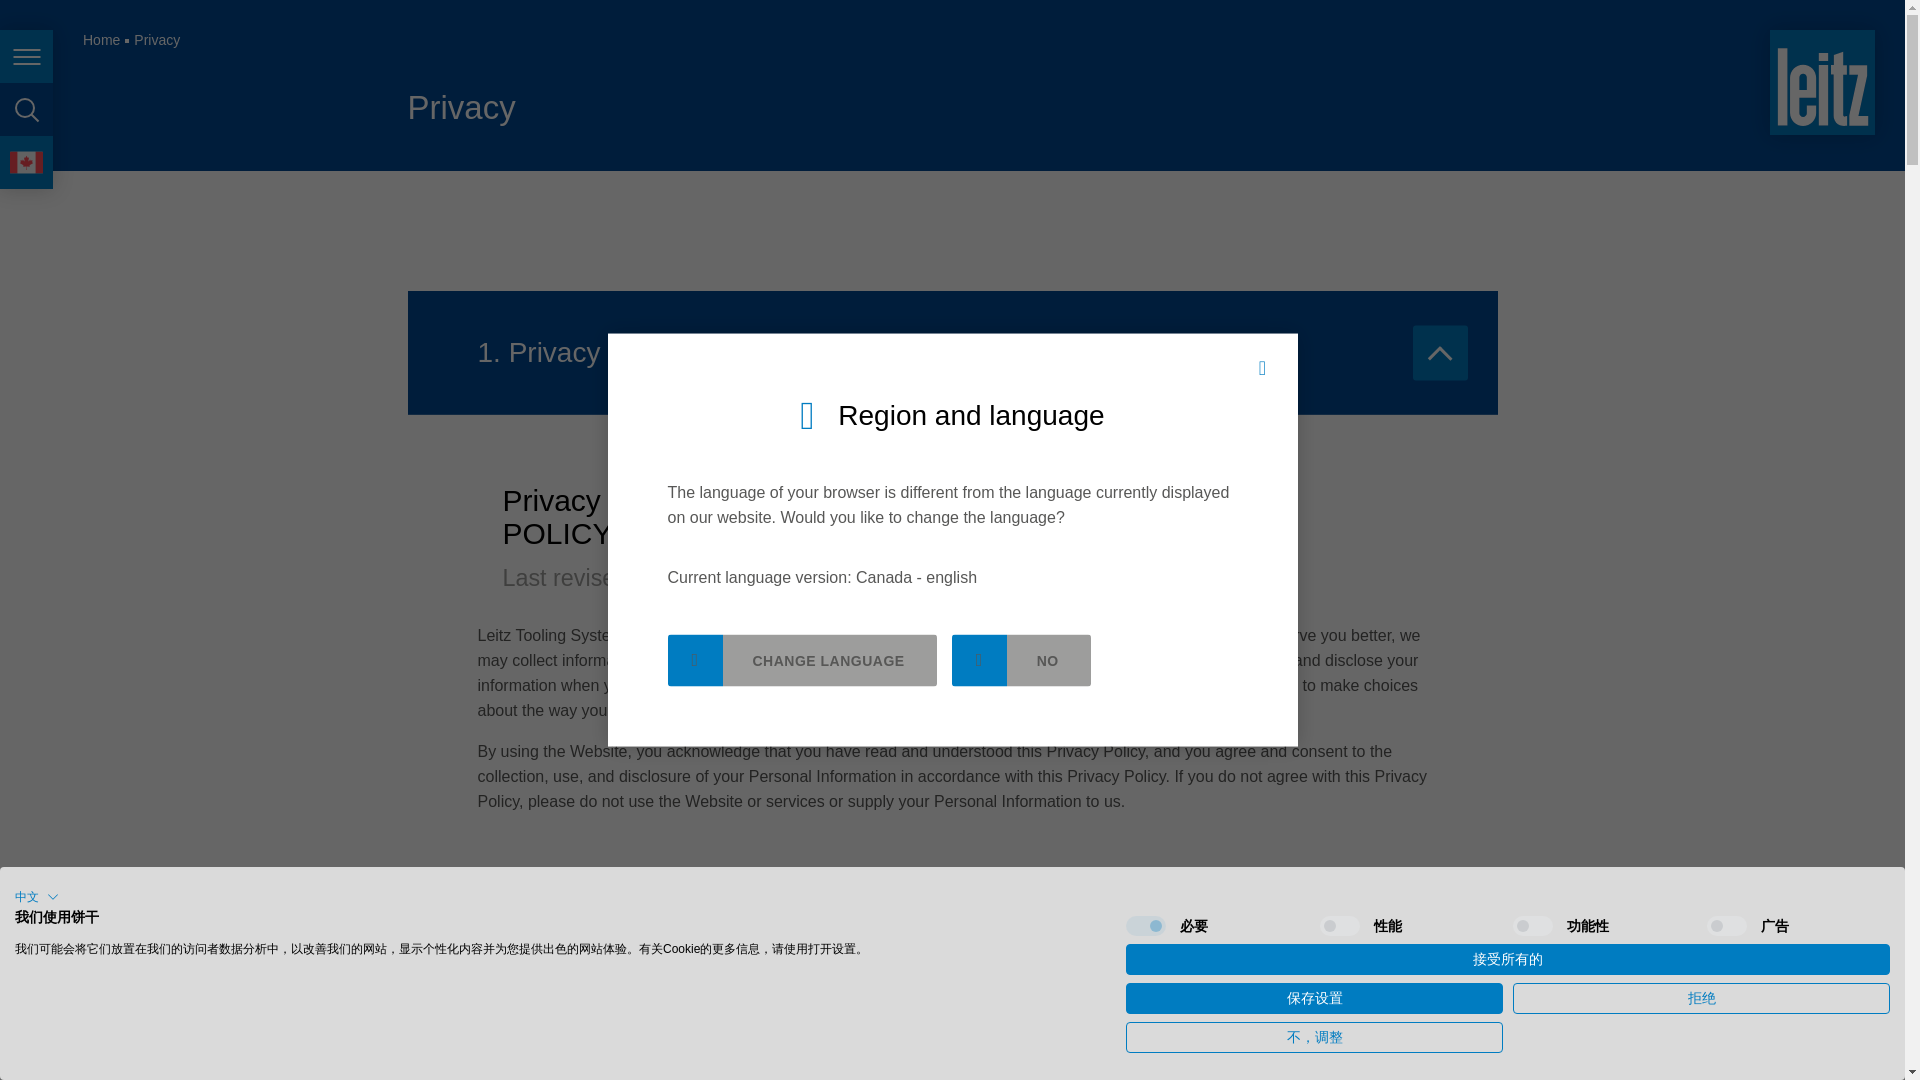 Image resolution: width=1920 pixels, height=1080 pixels. I want to click on language, so click(26, 162).